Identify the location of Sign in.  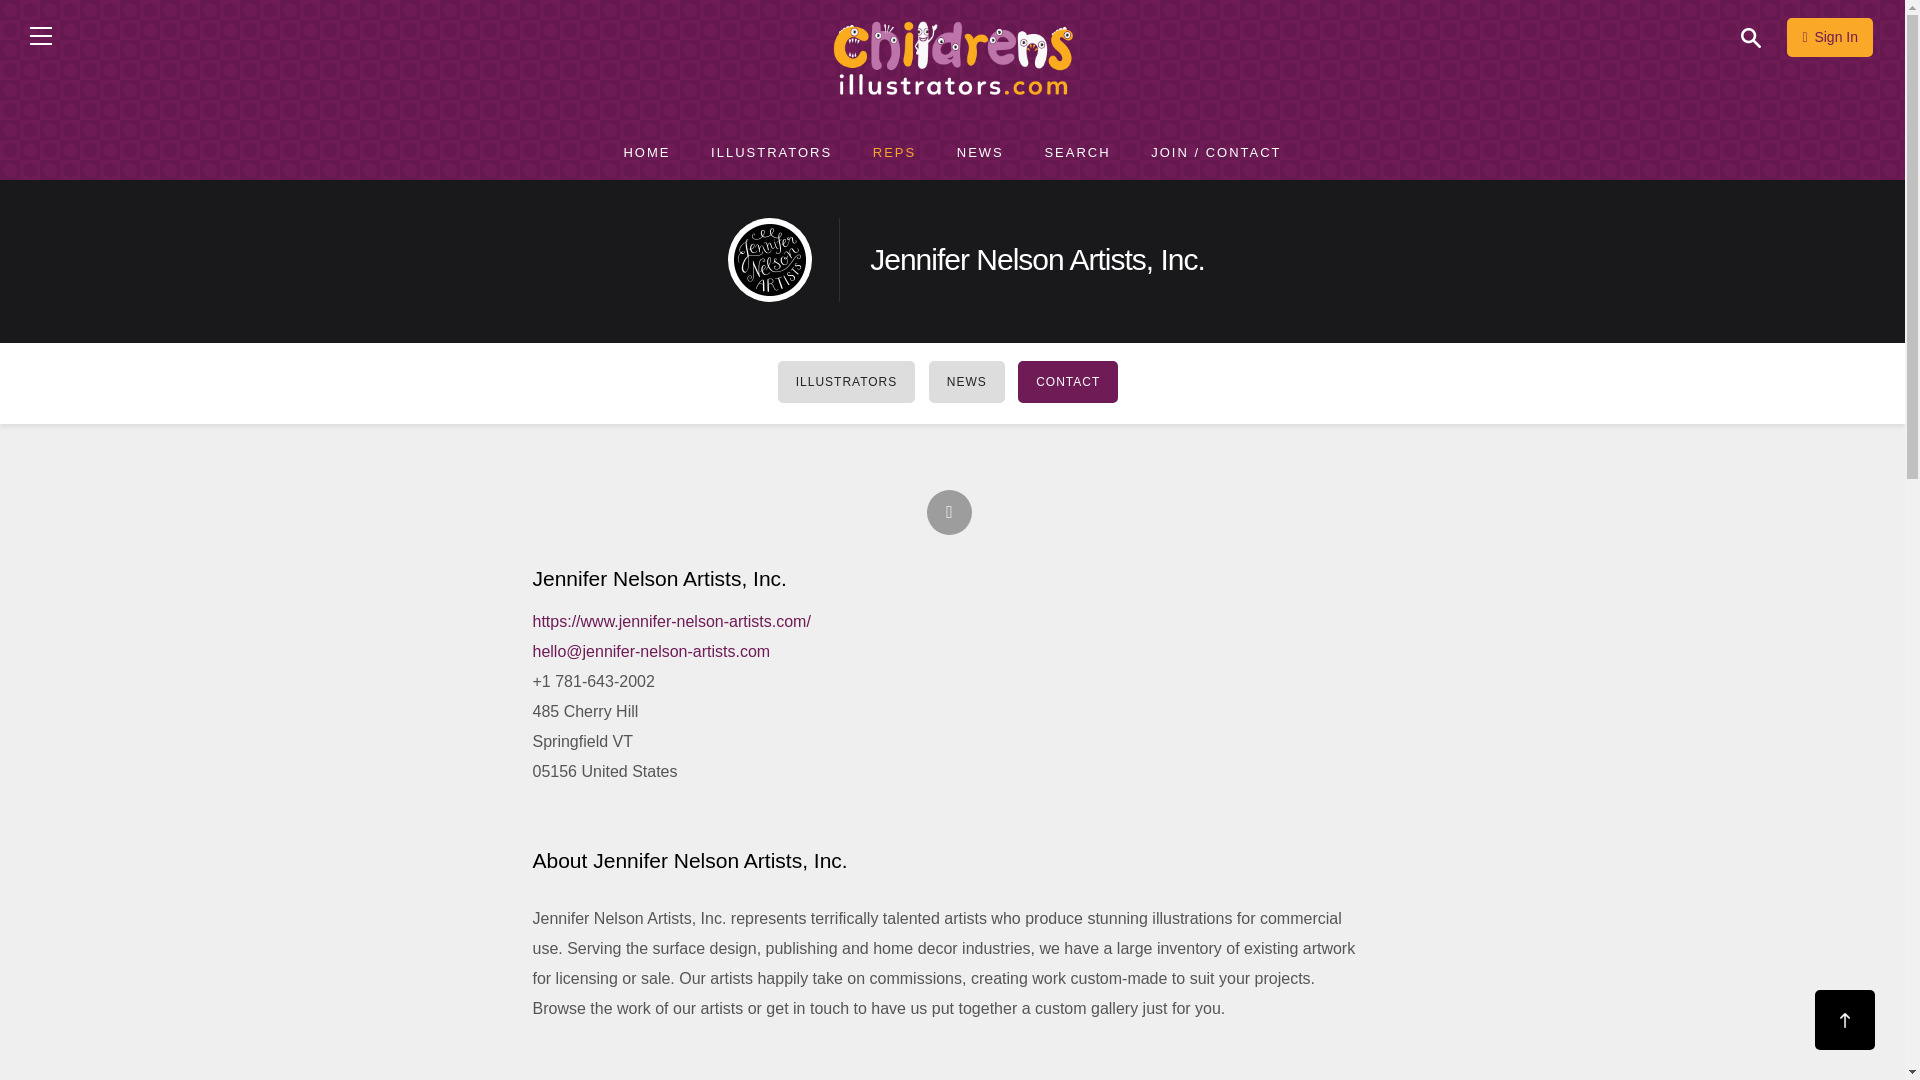
(1830, 38).